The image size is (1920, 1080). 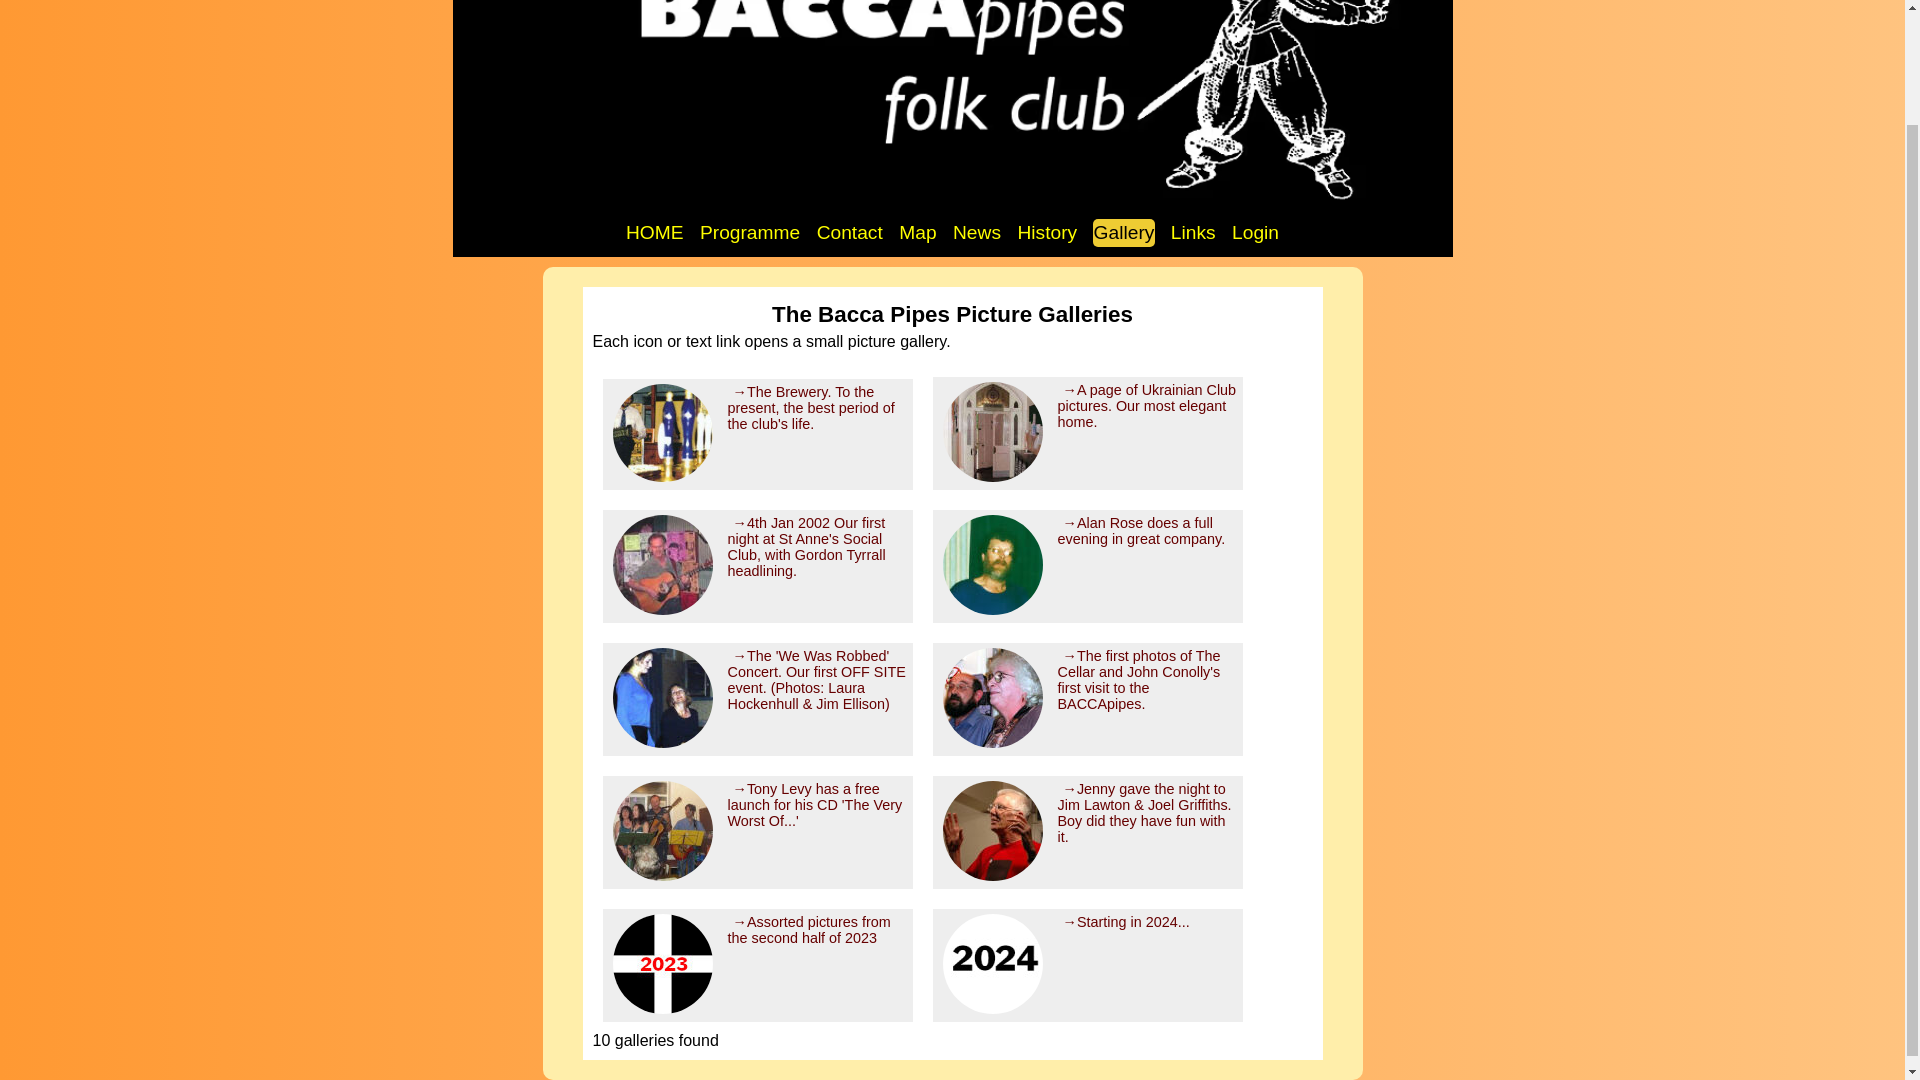 I want to click on Map, so click(x=917, y=233).